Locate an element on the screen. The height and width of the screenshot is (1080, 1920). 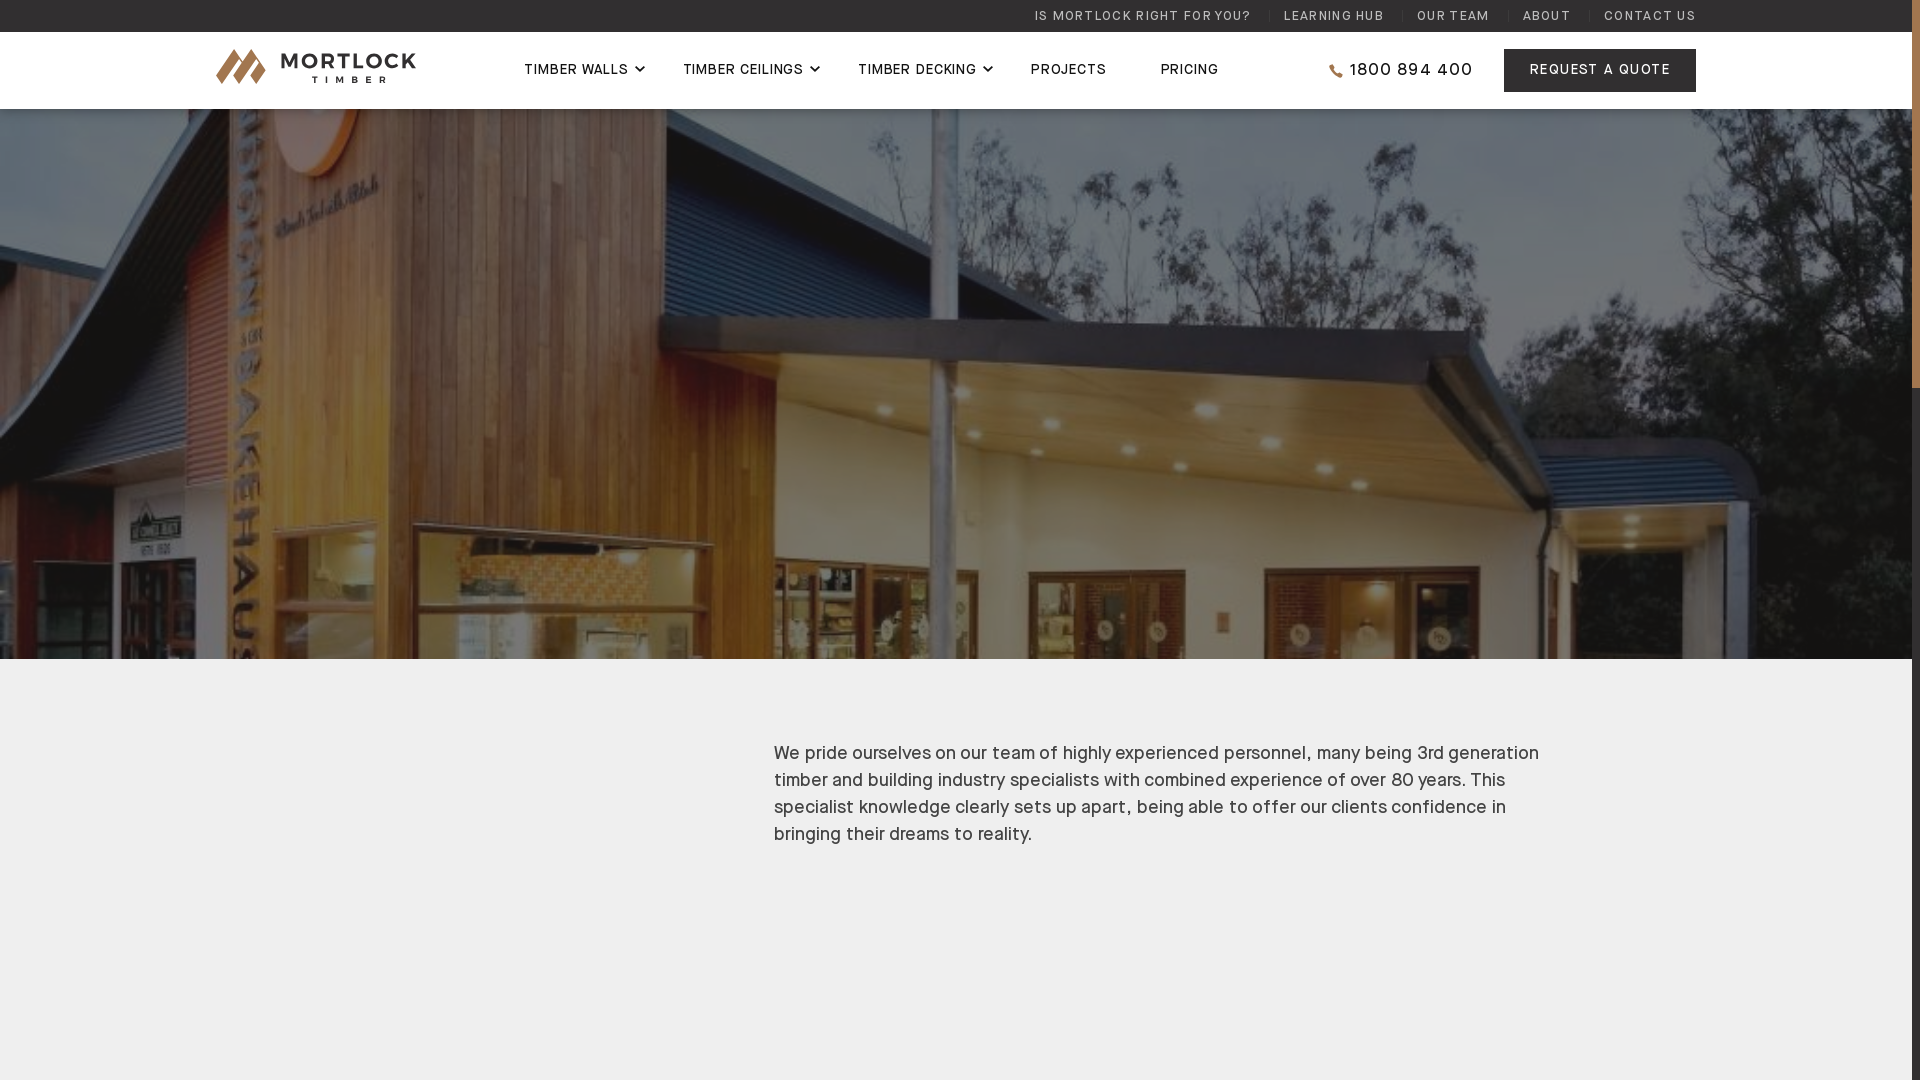
PRICING is located at coordinates (1190, 70).